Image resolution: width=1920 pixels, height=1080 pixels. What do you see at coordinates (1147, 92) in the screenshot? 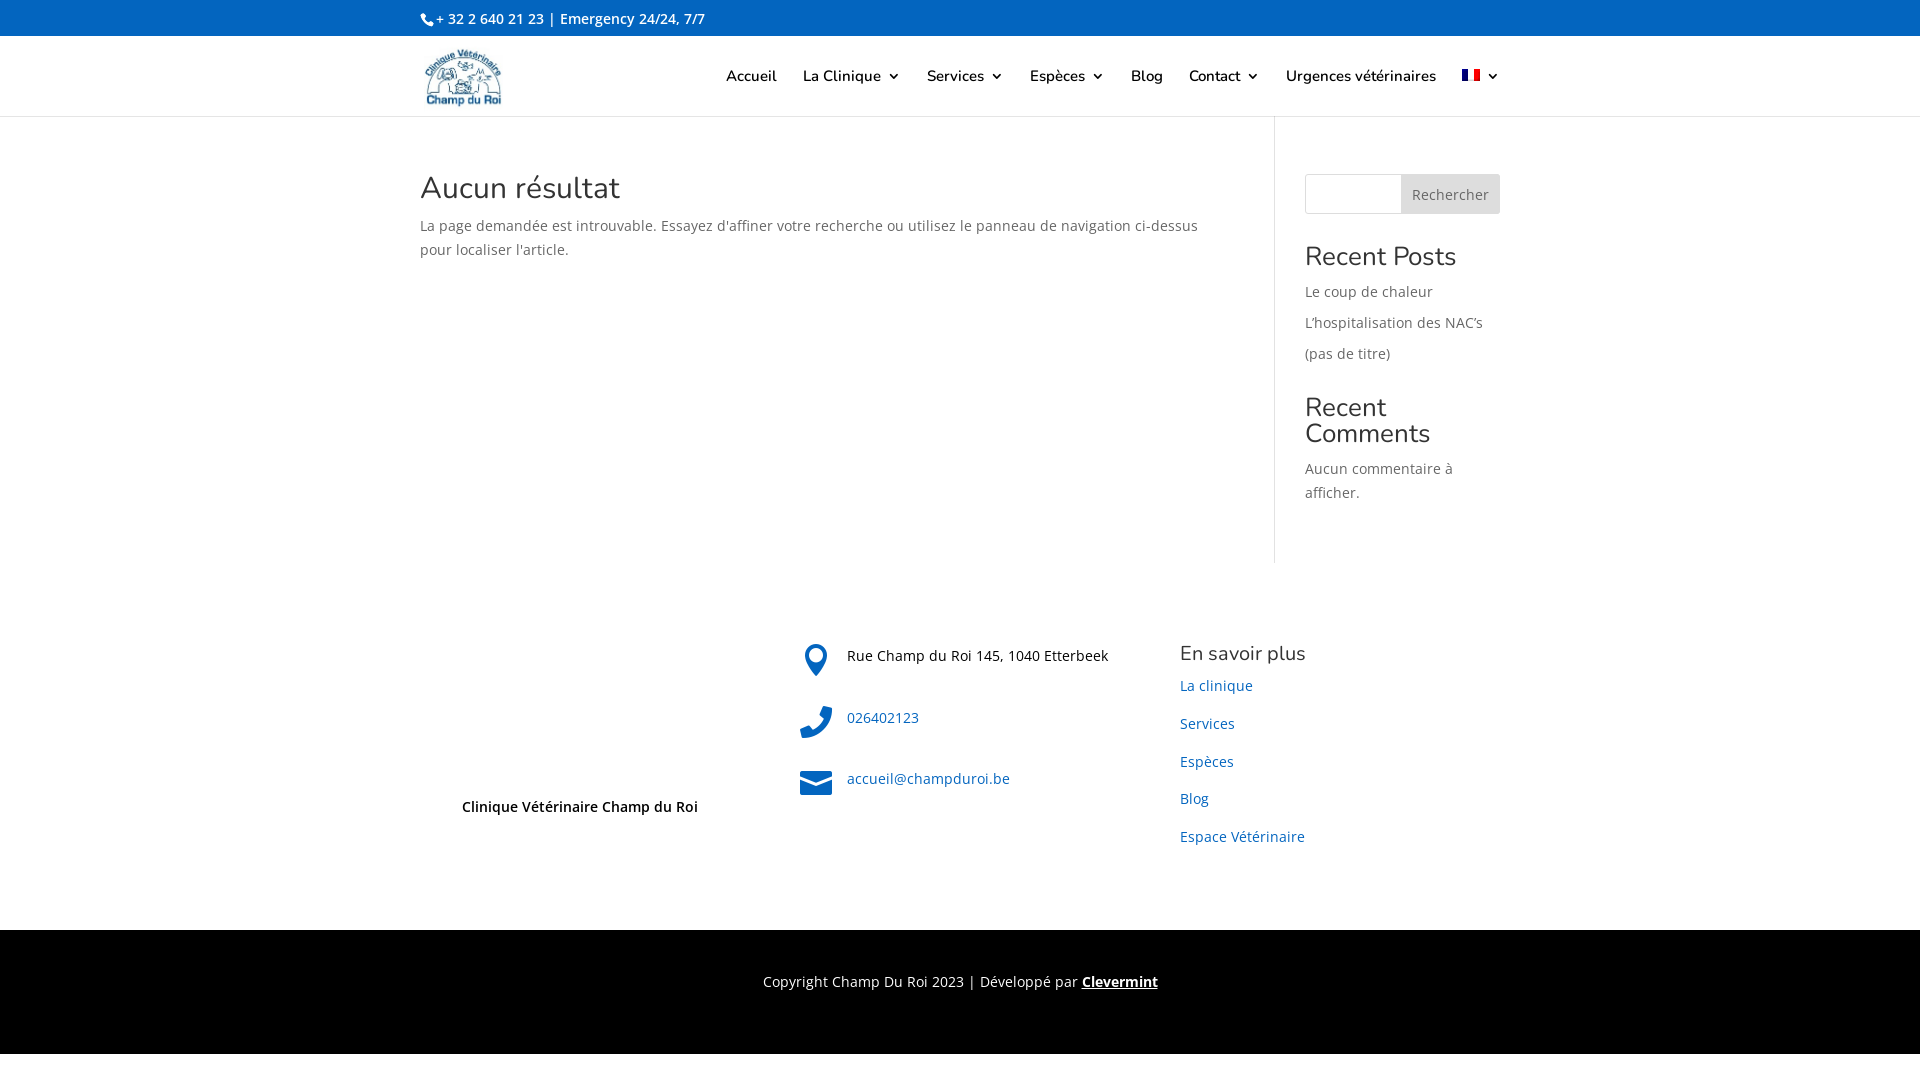
I see `Blog` at bounding box center [1147, 92].